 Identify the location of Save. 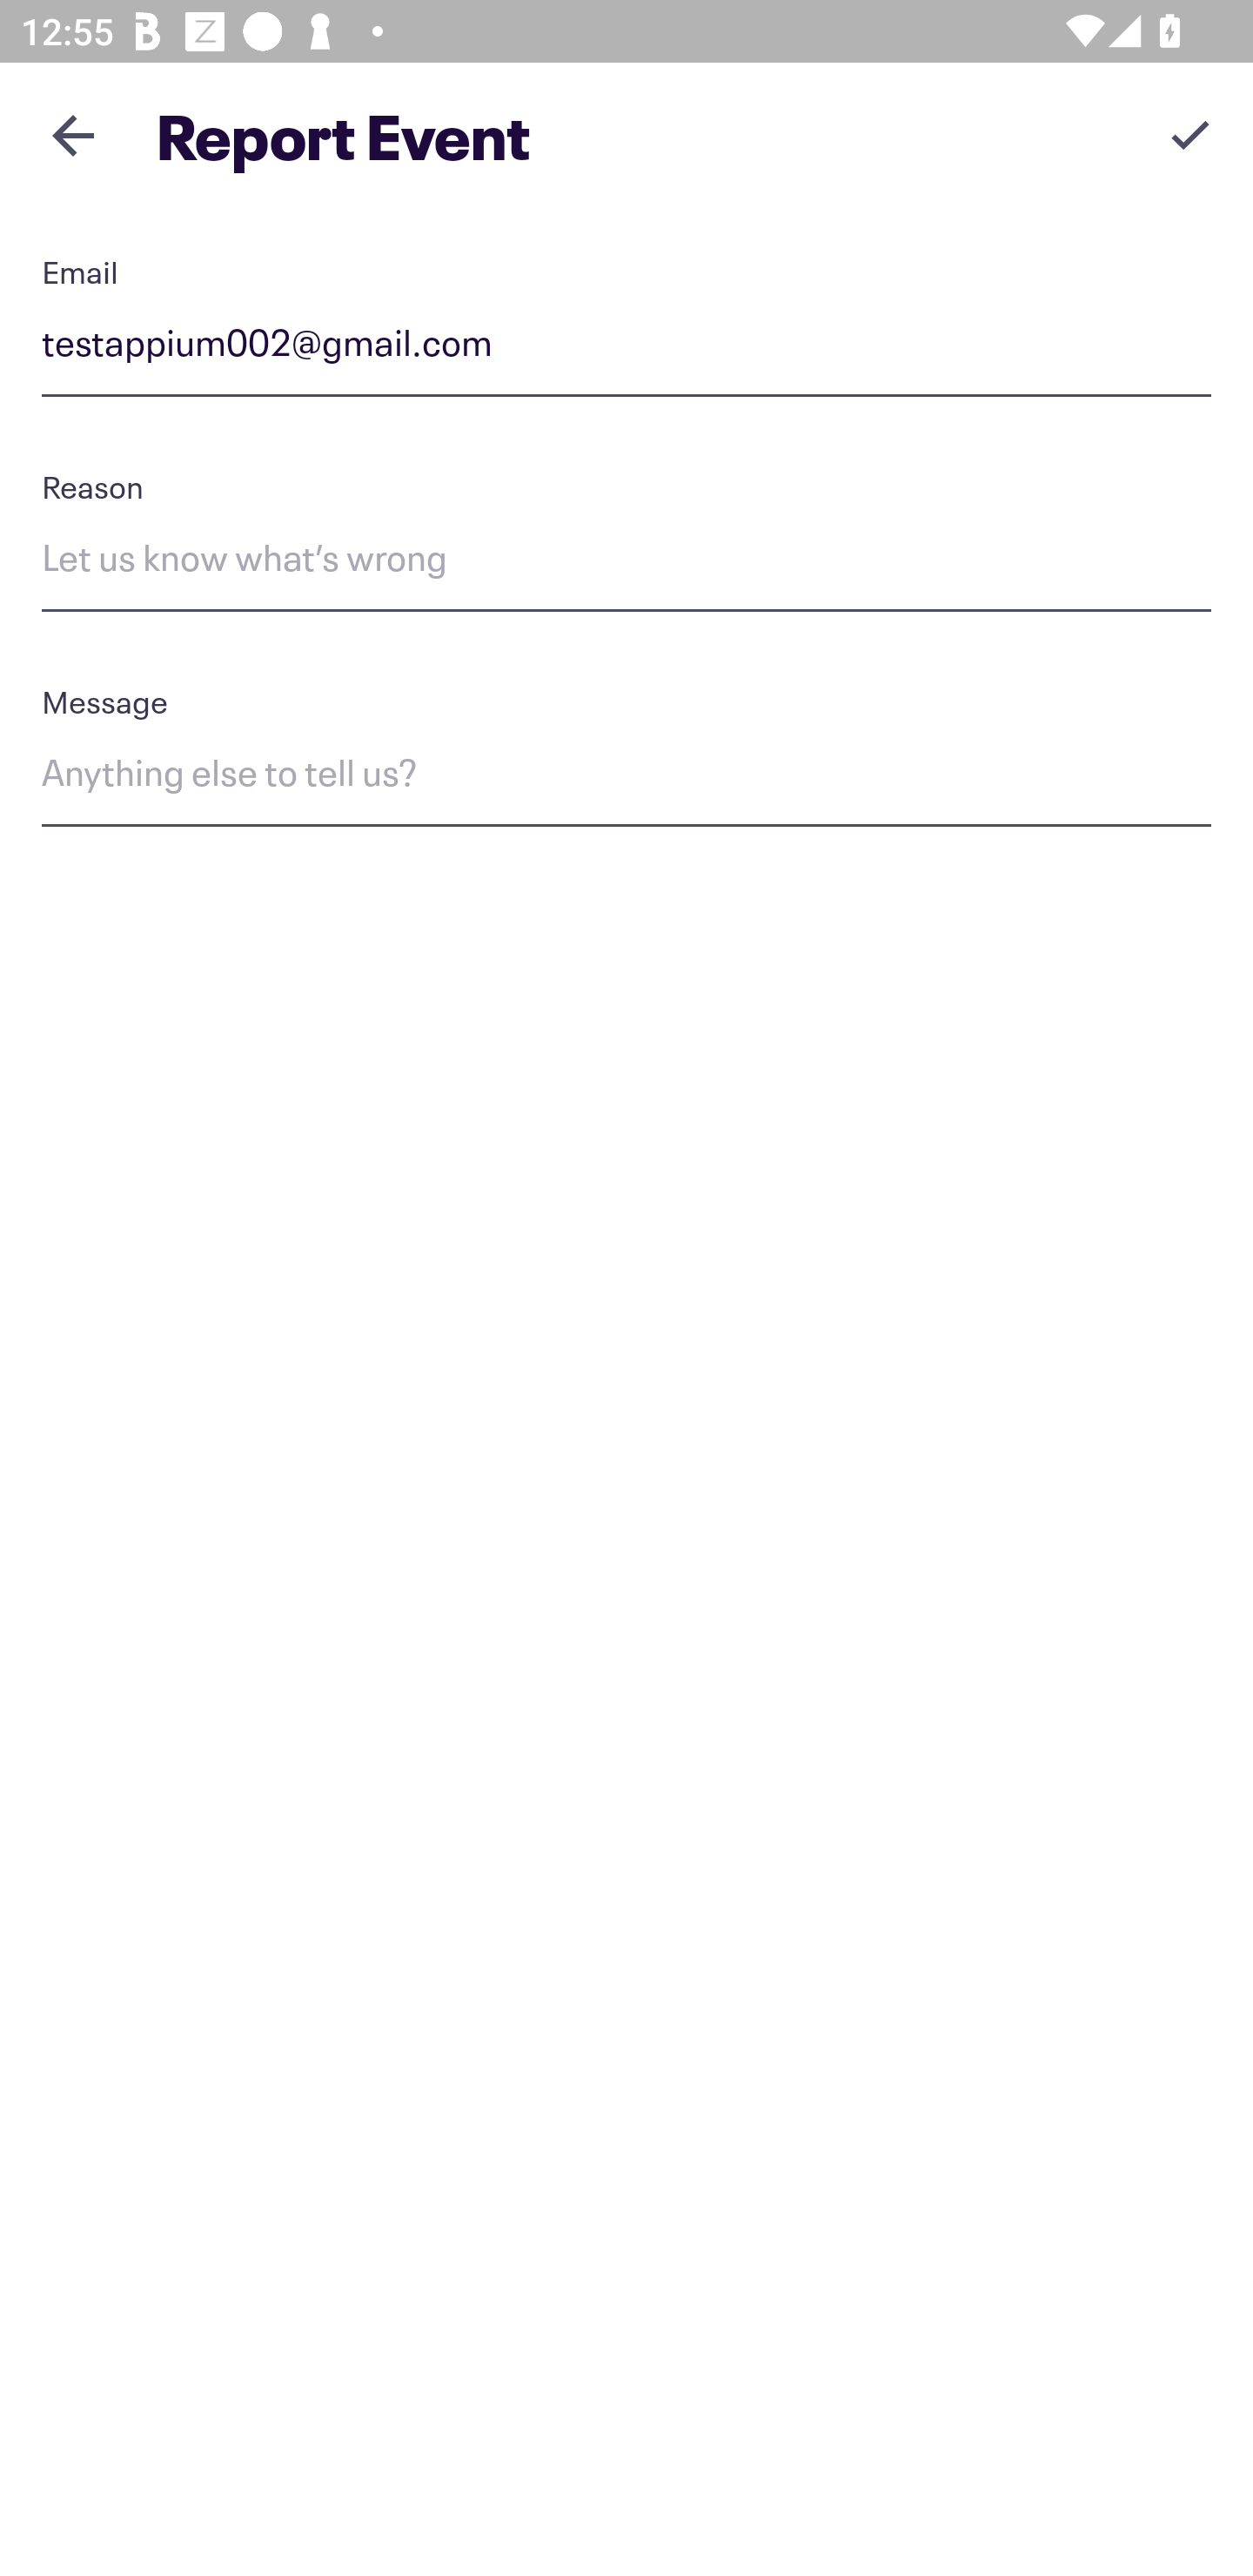
(1190, 134).